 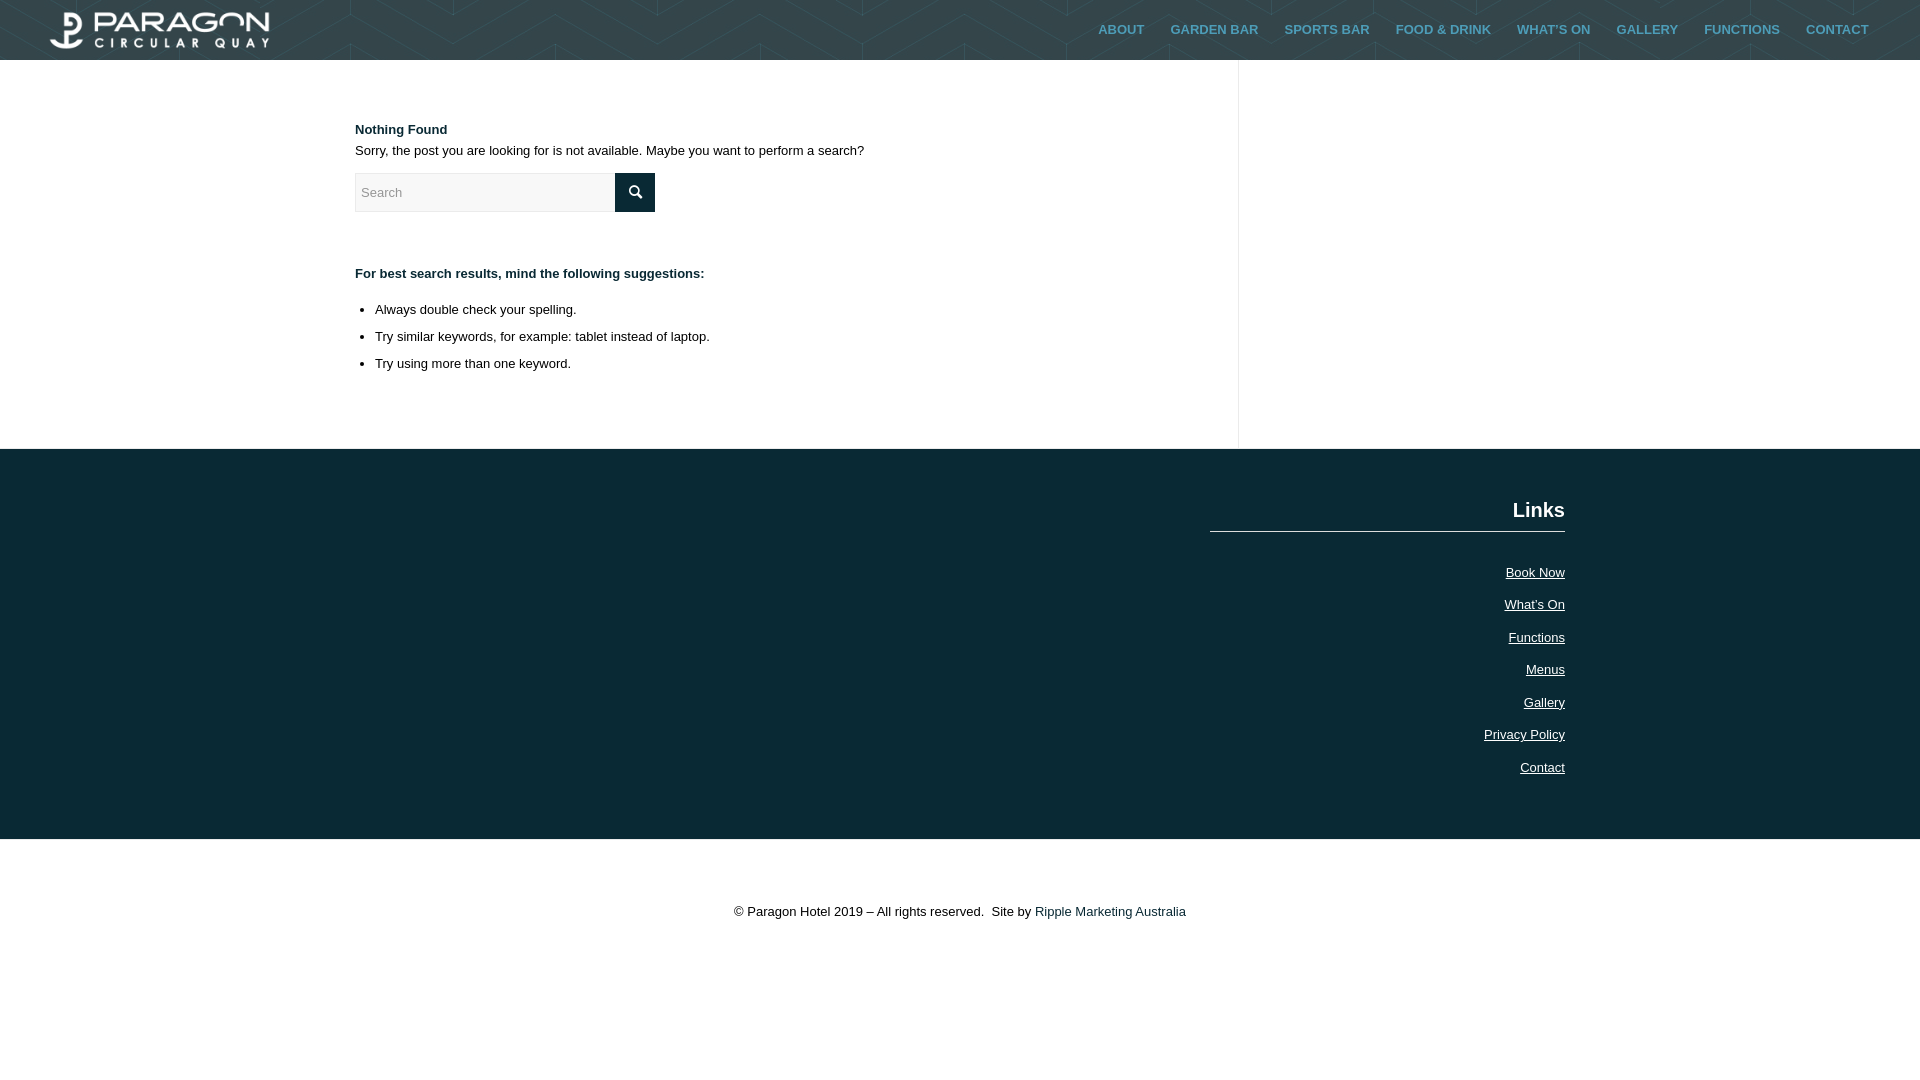 What do you see at coordinates (1742, 30) in the screenshot?
I see `FUNCTIONS` at bounding box center [1742, 30].